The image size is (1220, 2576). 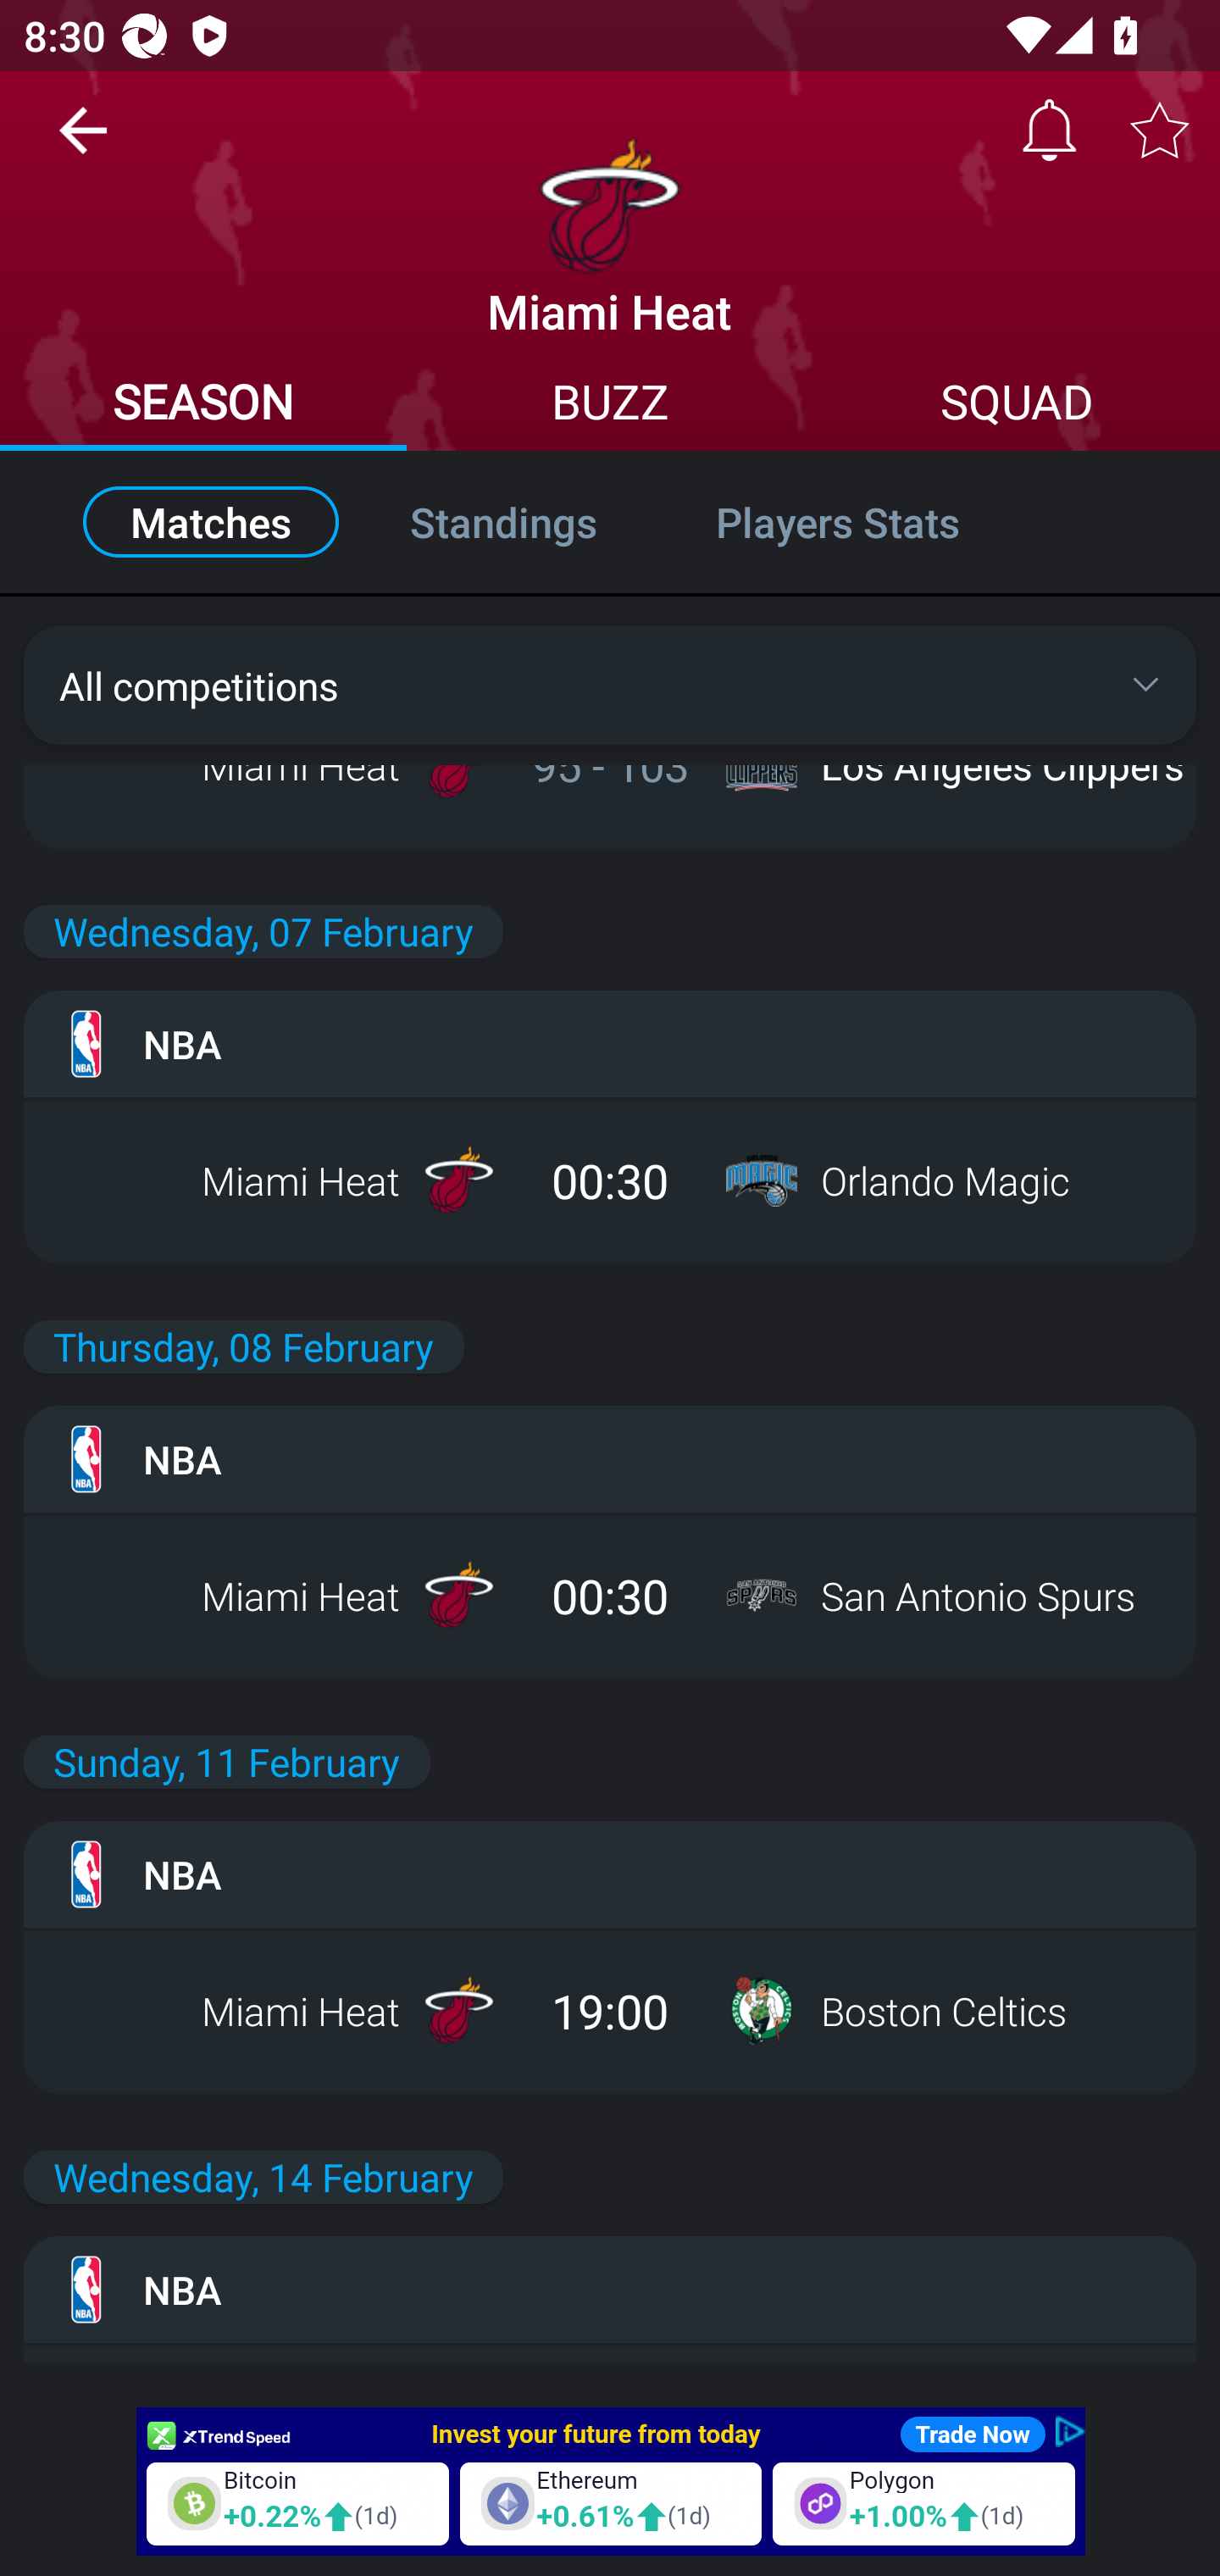 What do you see at coordinates (923, 2502) in the screenshot?
I see `polygon Polygon +1.00% . (1d)` at bounding box center [923, 2502].